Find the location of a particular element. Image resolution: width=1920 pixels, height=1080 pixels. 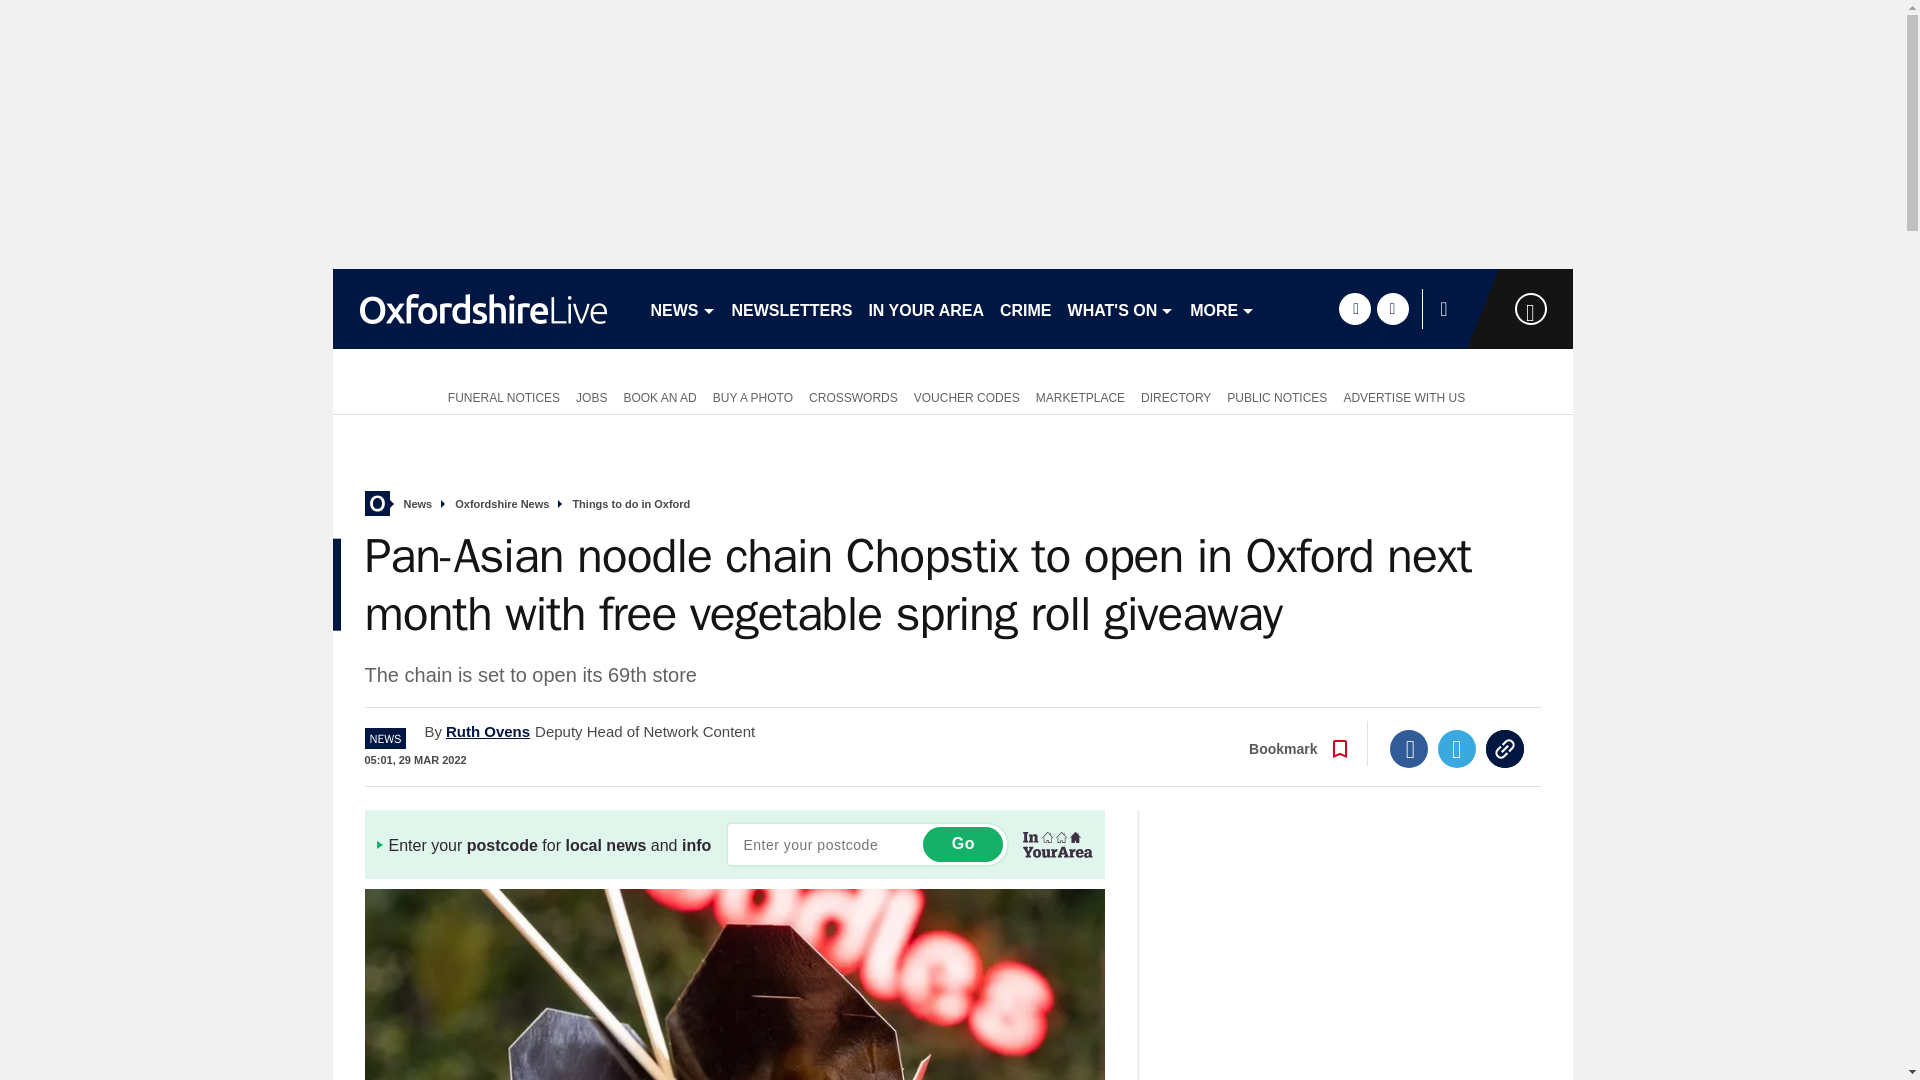

News is located at coordinates (418, 504).